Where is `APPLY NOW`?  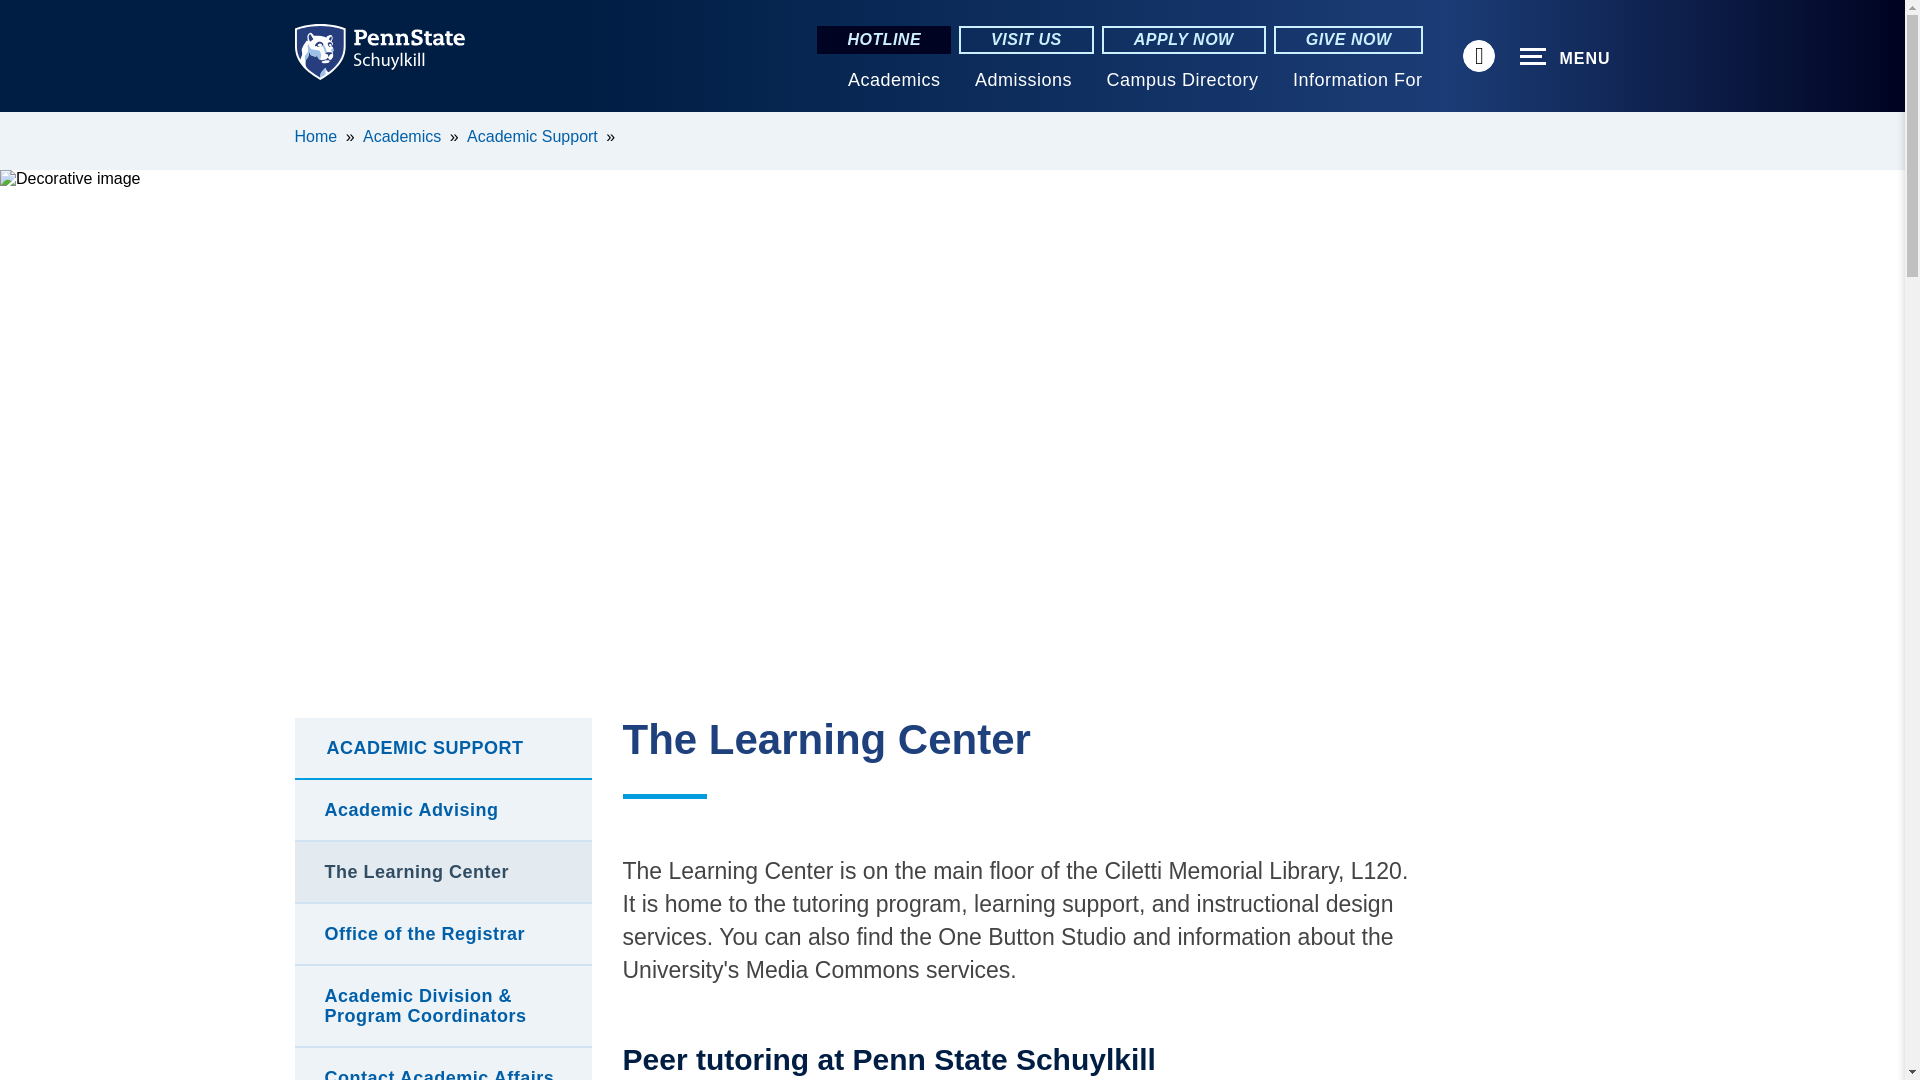 APPLY NOW is located at coordinates (1184, 40).